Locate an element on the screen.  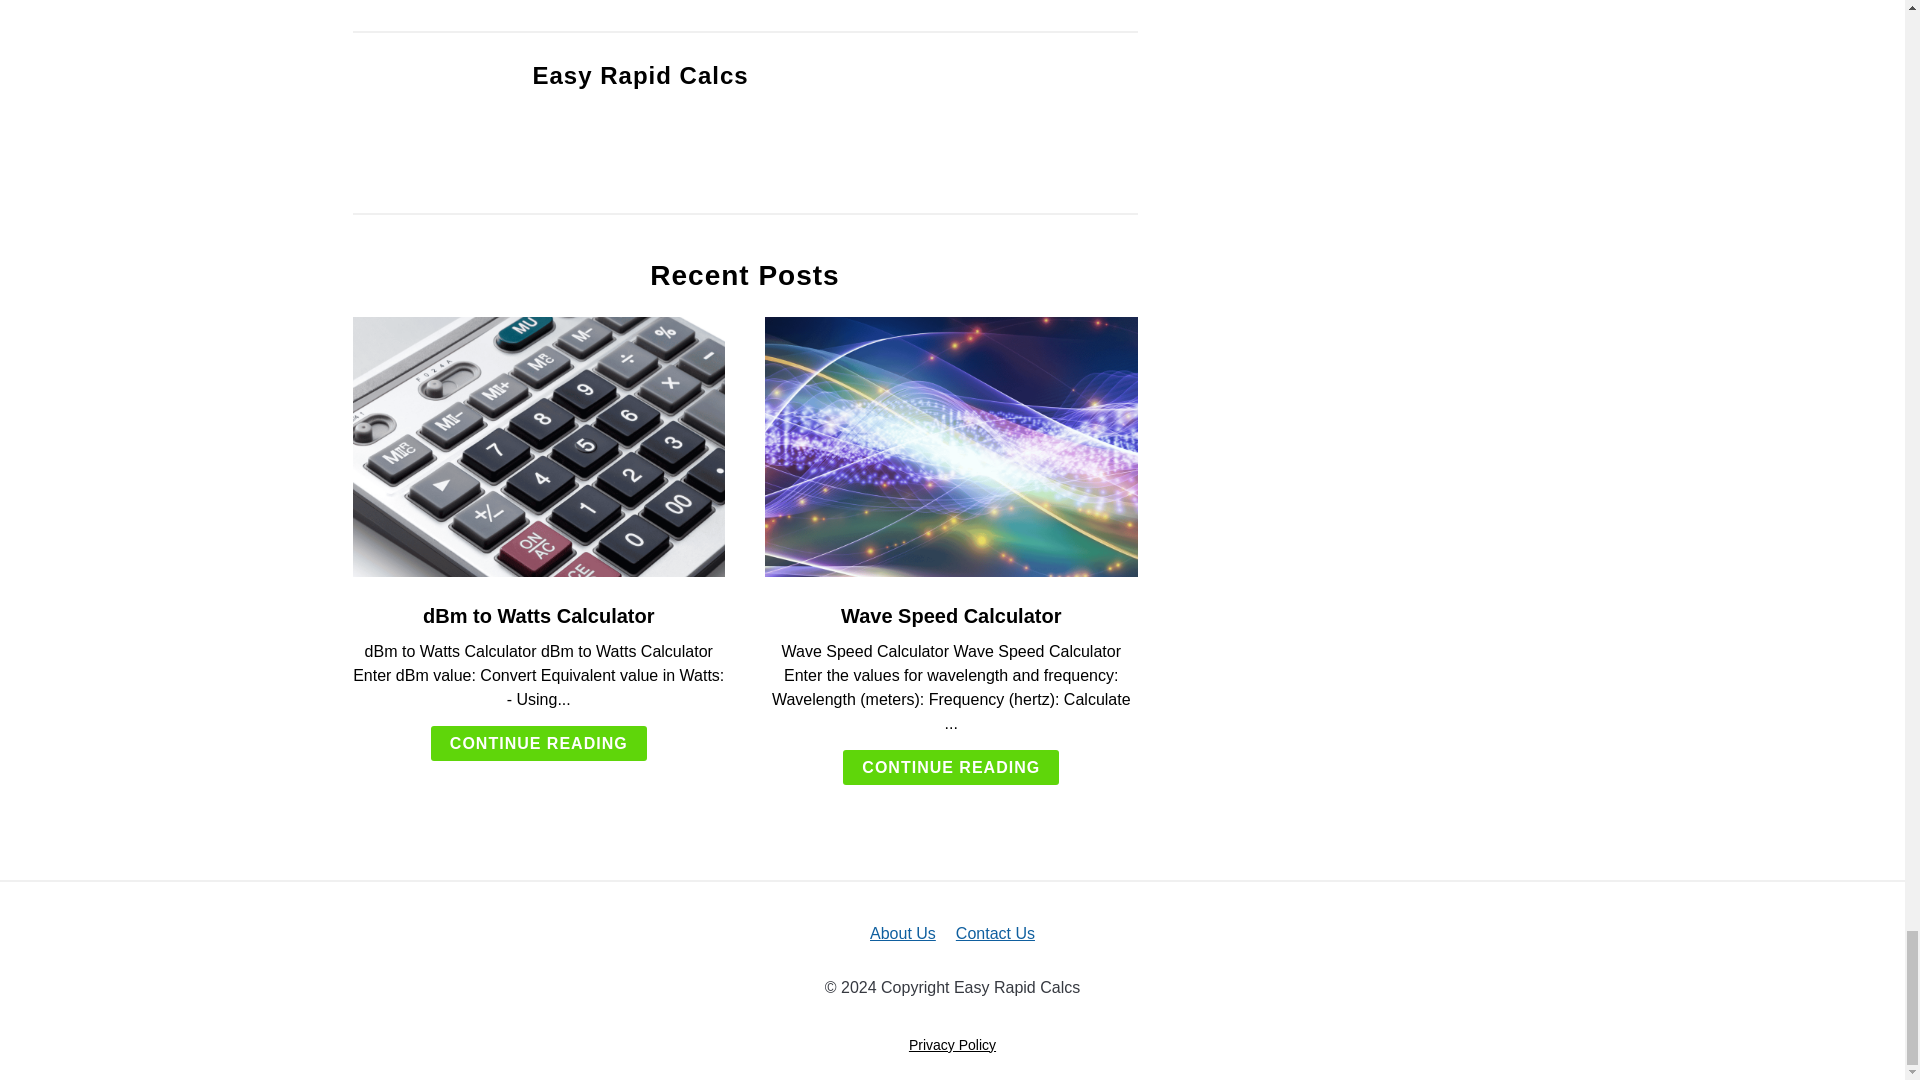
dBm to Watts Calculator is located at coordinates (538, 616).